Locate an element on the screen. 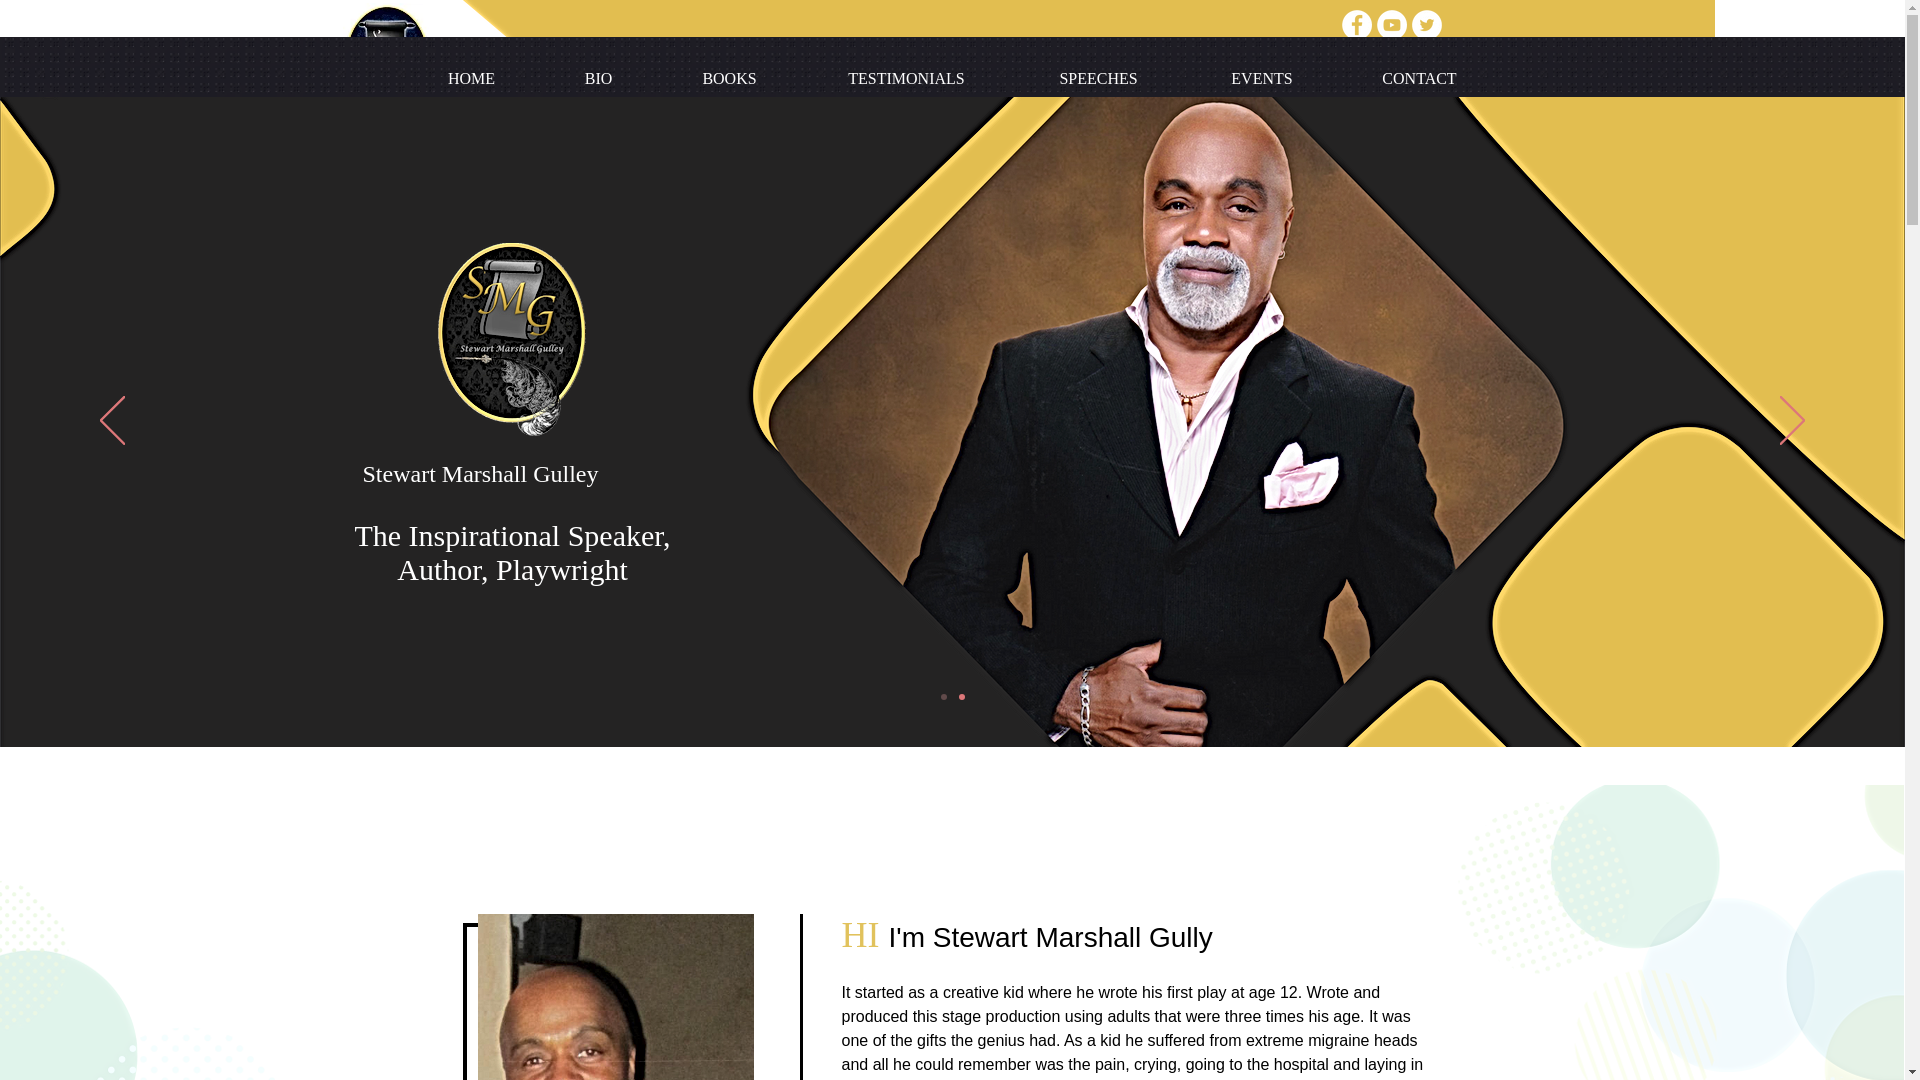 The image size is (1920, 1080). SPEECHES is located at coordinates (1150, 84).